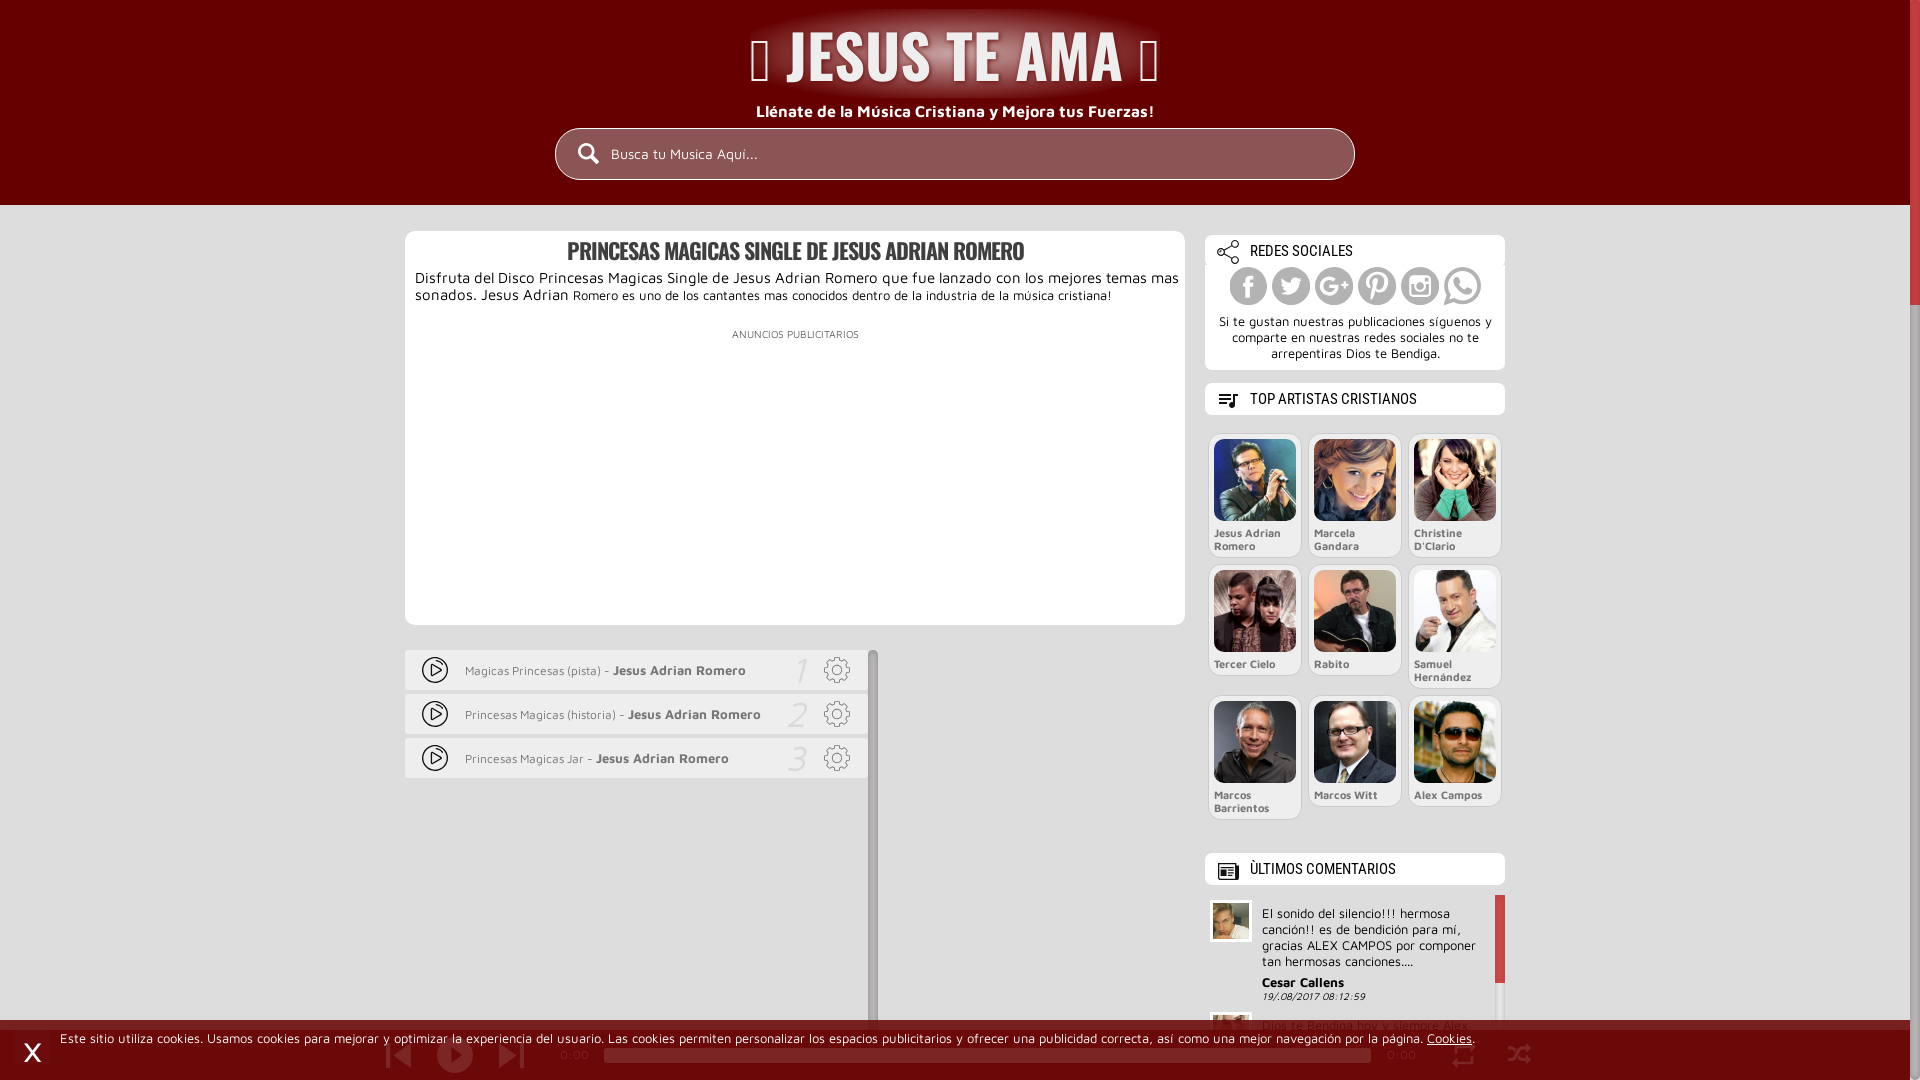 This screenshot has height=1080, width=1920. Describe the element at coordinates (1355, 751) in the screenshot. I see `Marcos Witt` at that location.